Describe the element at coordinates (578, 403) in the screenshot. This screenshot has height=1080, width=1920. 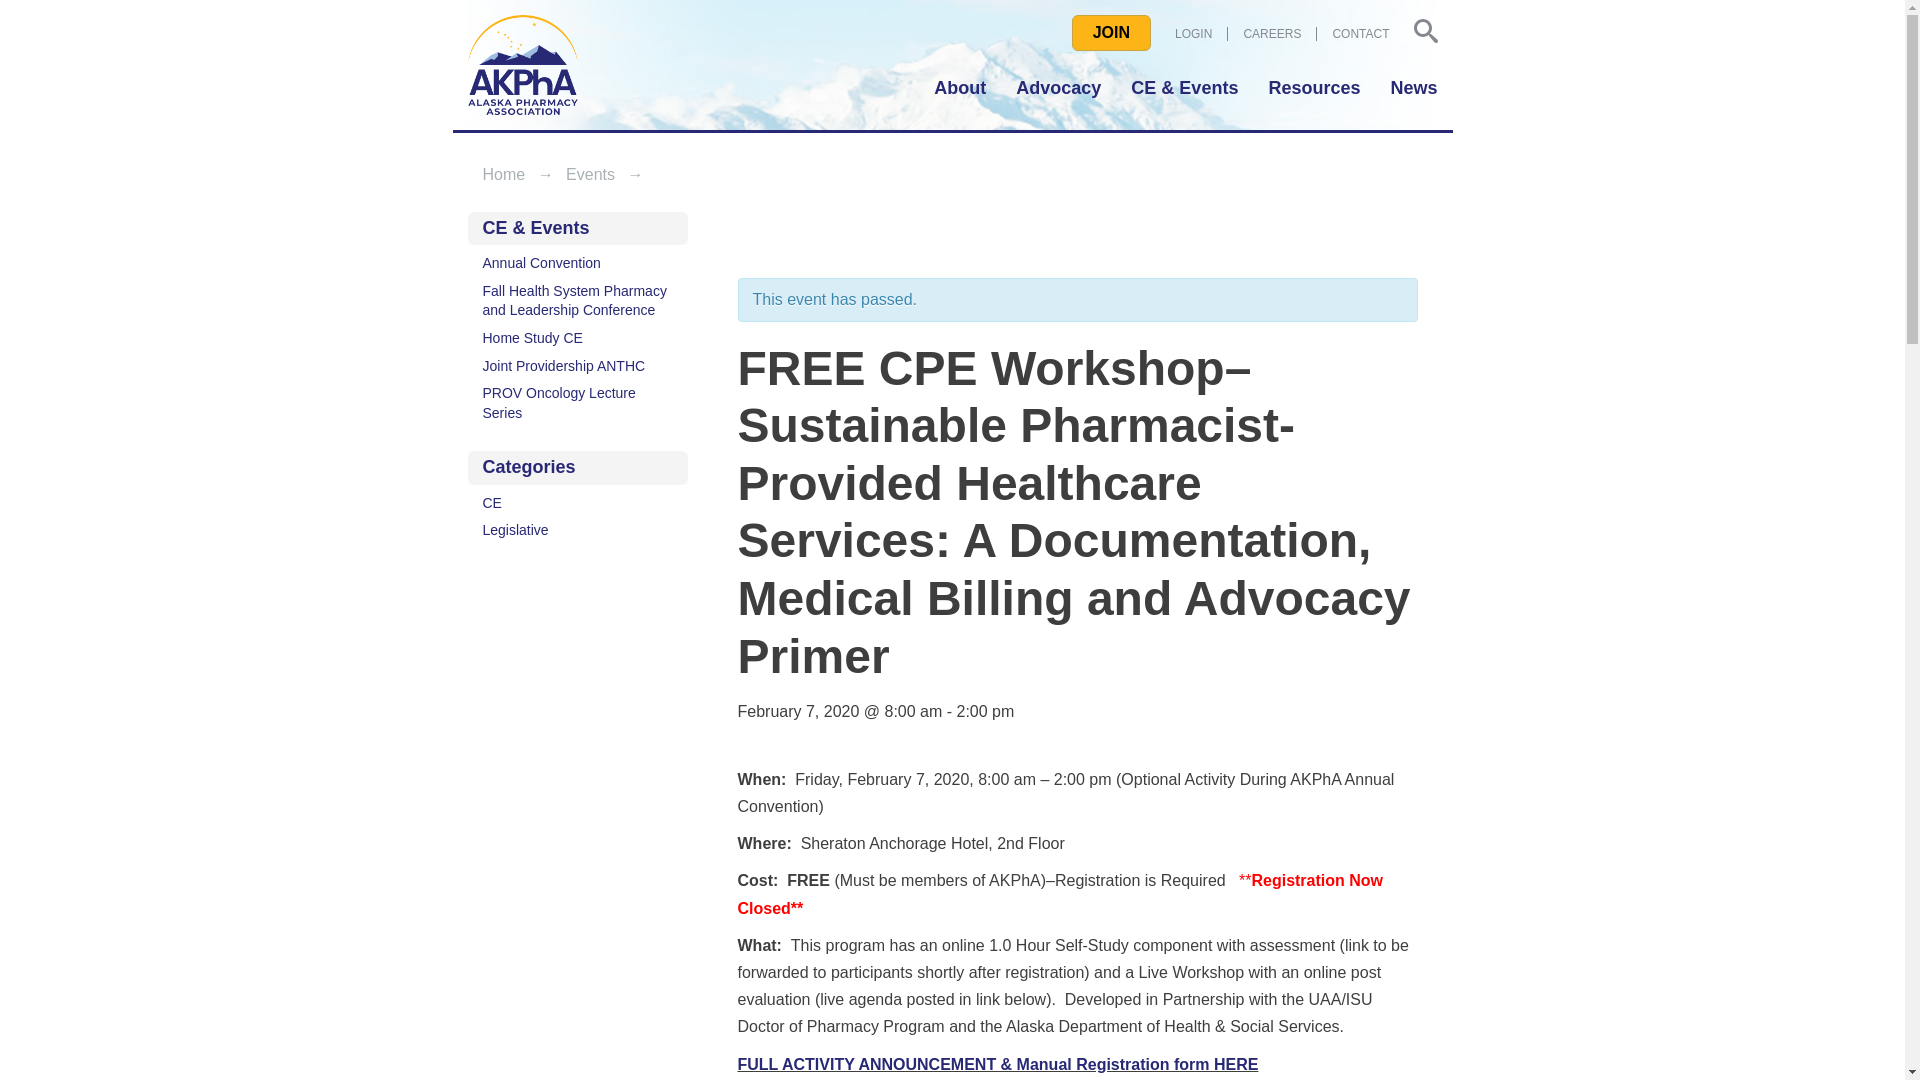
I see `PROV Oncology Lecture Series` at that location.